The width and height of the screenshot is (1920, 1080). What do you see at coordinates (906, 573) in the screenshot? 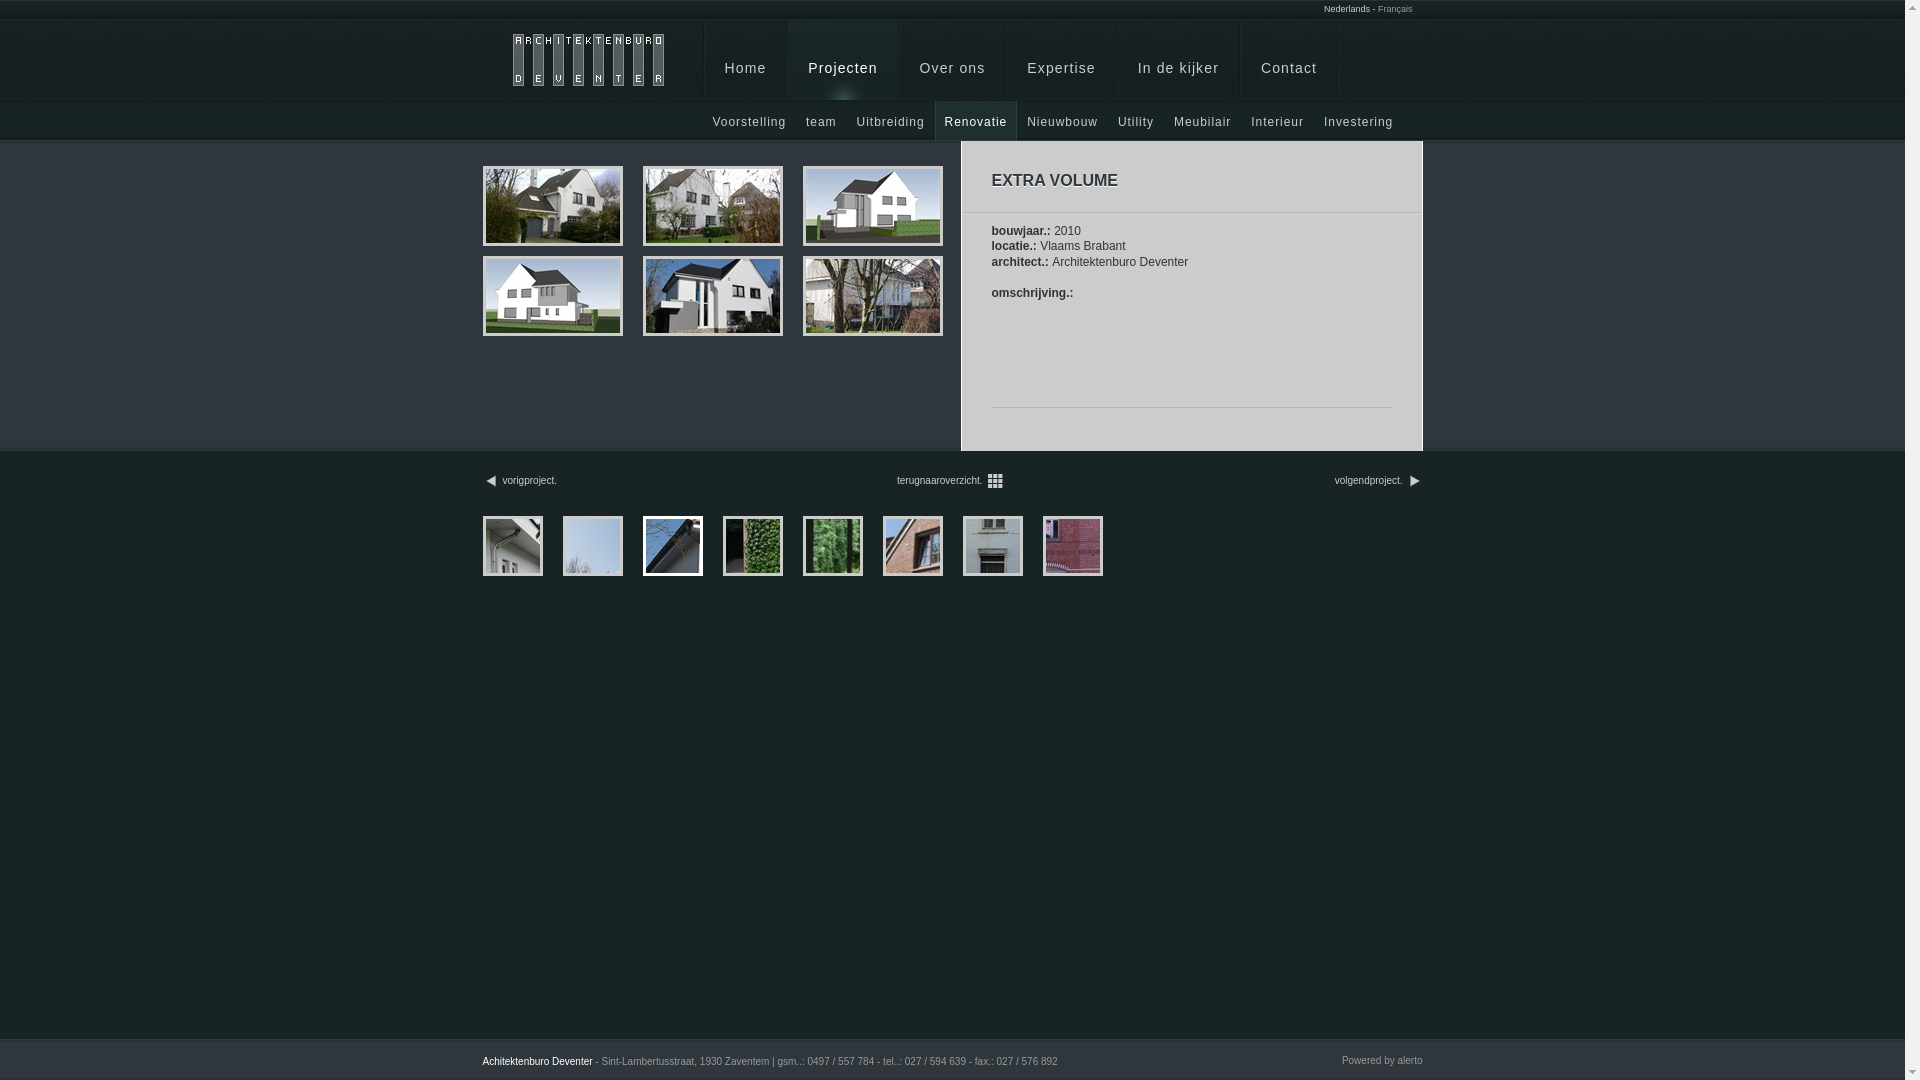
I see `Stedelijke renovatie ` at bounding box center [906, 573].